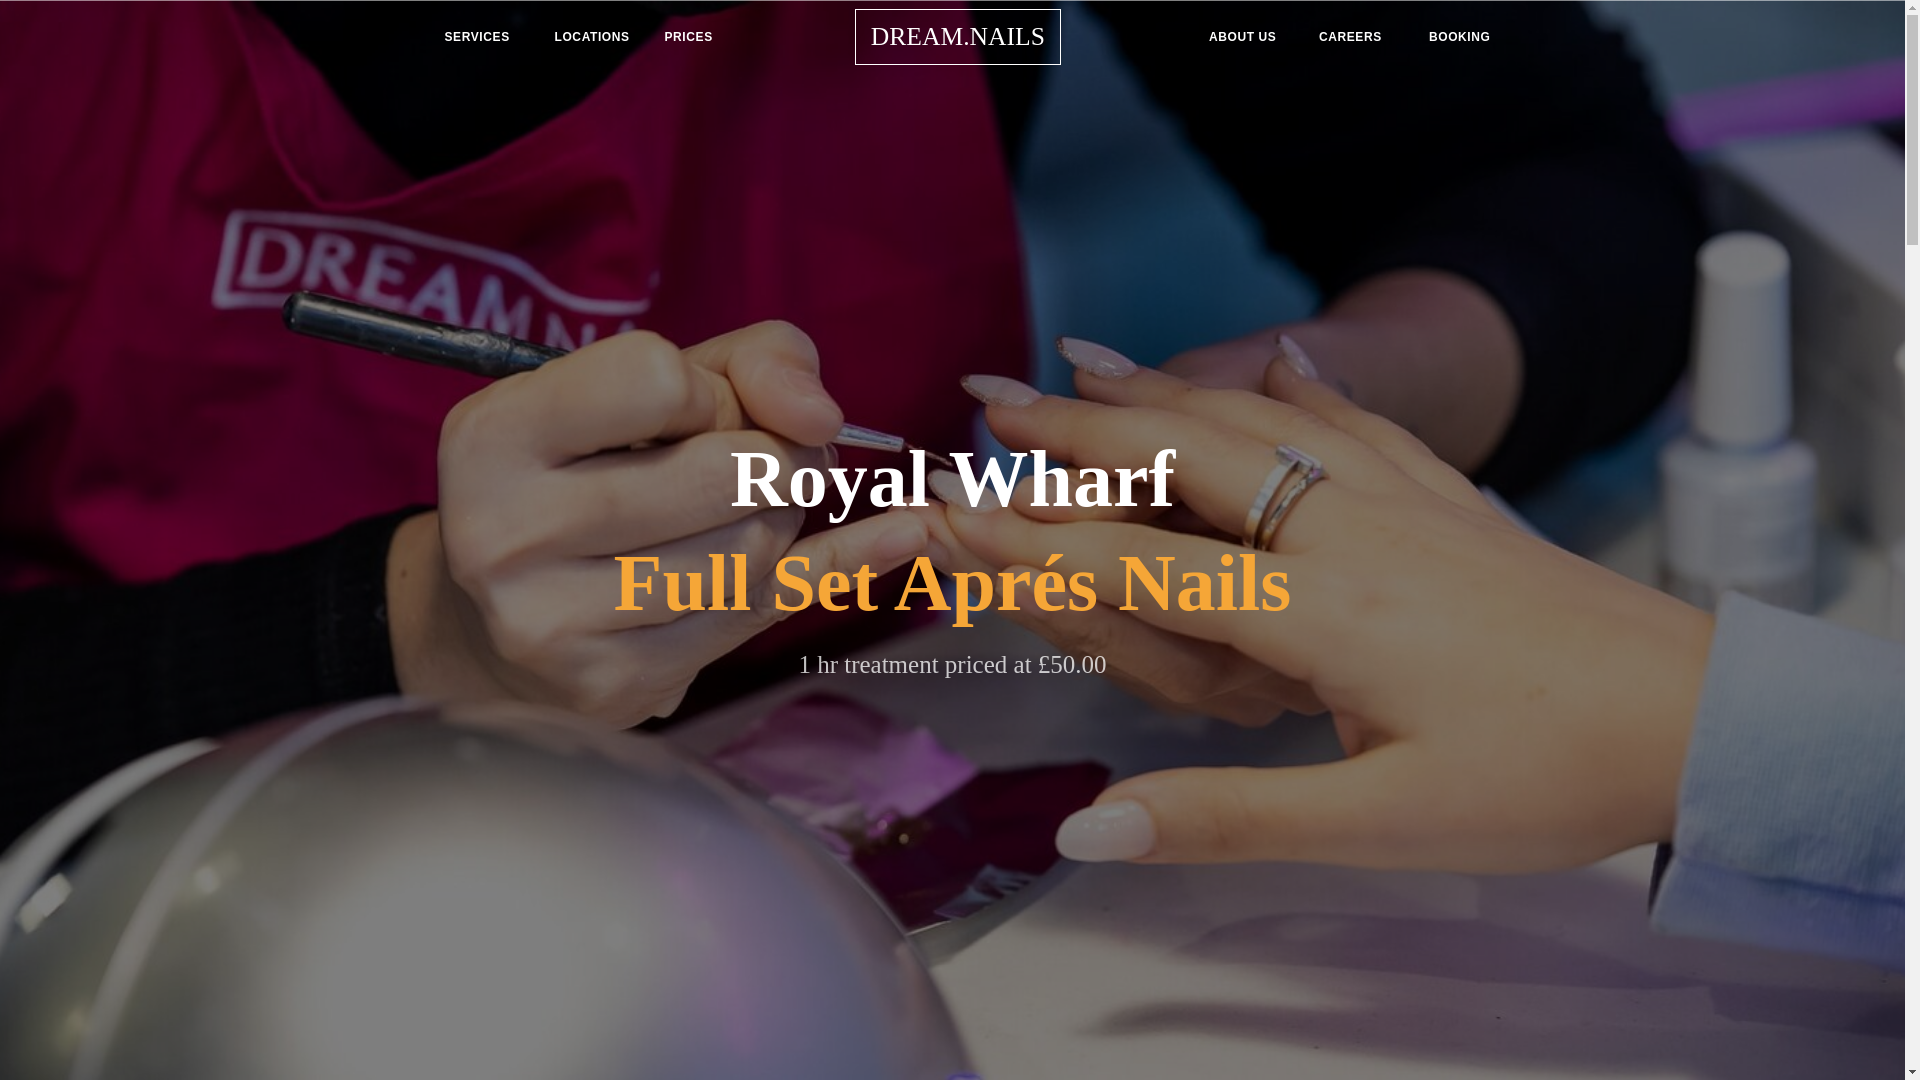 The width and height of the screenshot is (1920, 1080). Describe the element at coordinates (482, 37) in the screenshot. I see `SERVICES` at that location.